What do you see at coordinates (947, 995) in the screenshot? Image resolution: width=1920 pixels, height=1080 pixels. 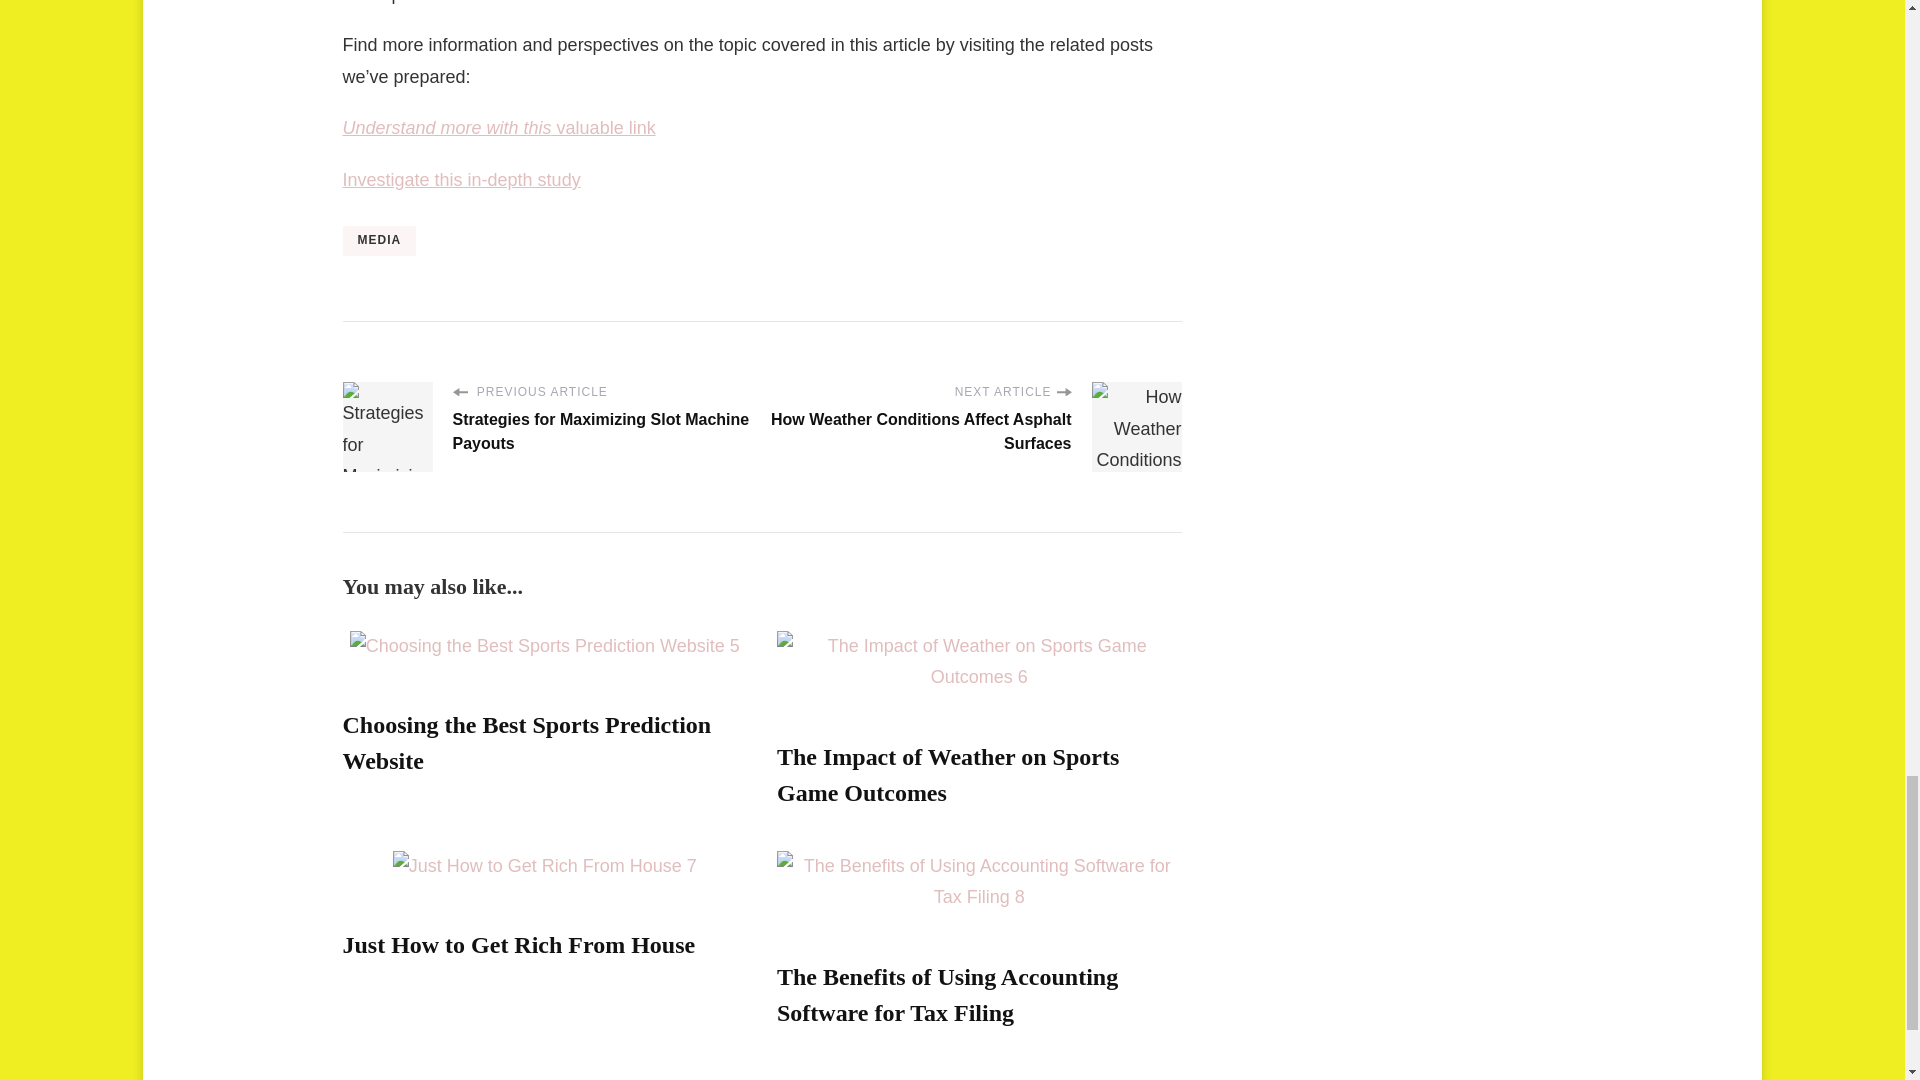 I see `The Benefits of Using Accounting Software for Tax Filing` at bounding box center [947, 995].